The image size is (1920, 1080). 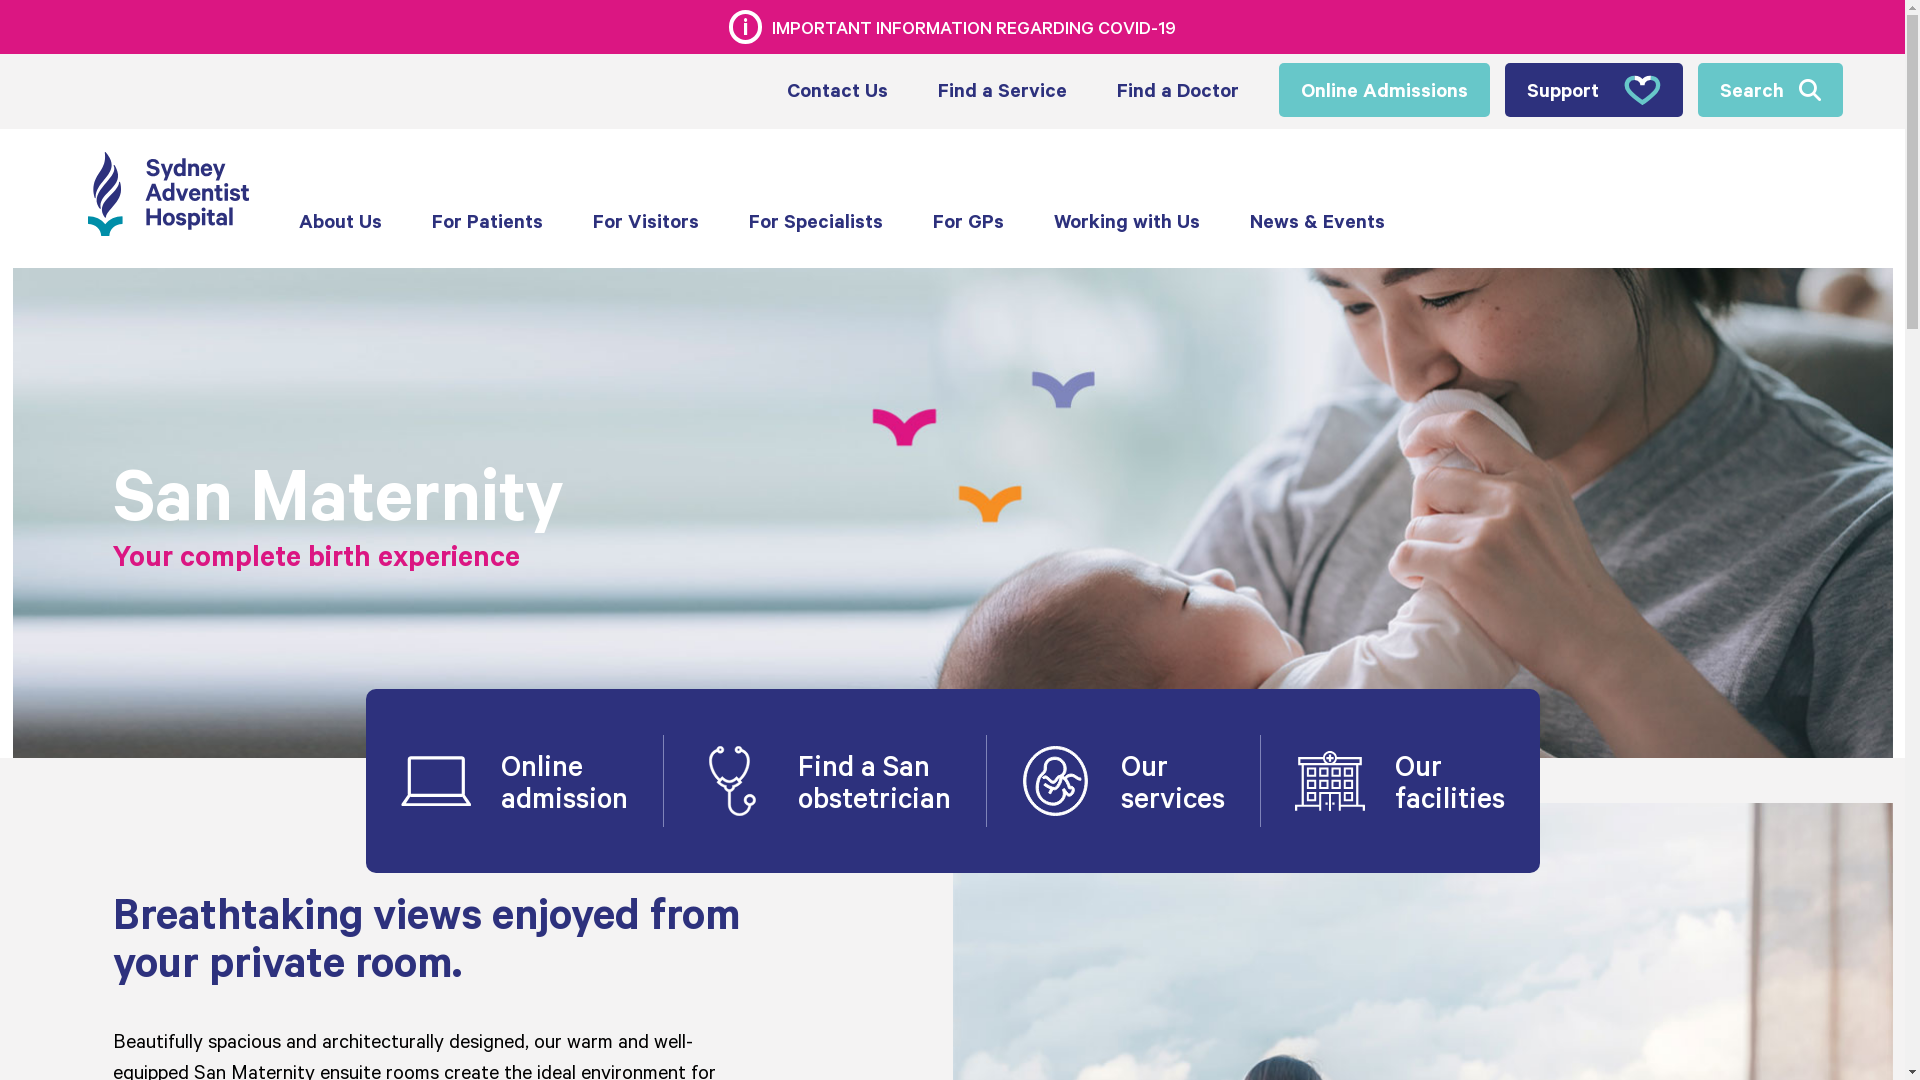 What do you see at coordinates (1127, 222) in the screenshot?
I see `Working with Us` at bounding box center [1127, 222].